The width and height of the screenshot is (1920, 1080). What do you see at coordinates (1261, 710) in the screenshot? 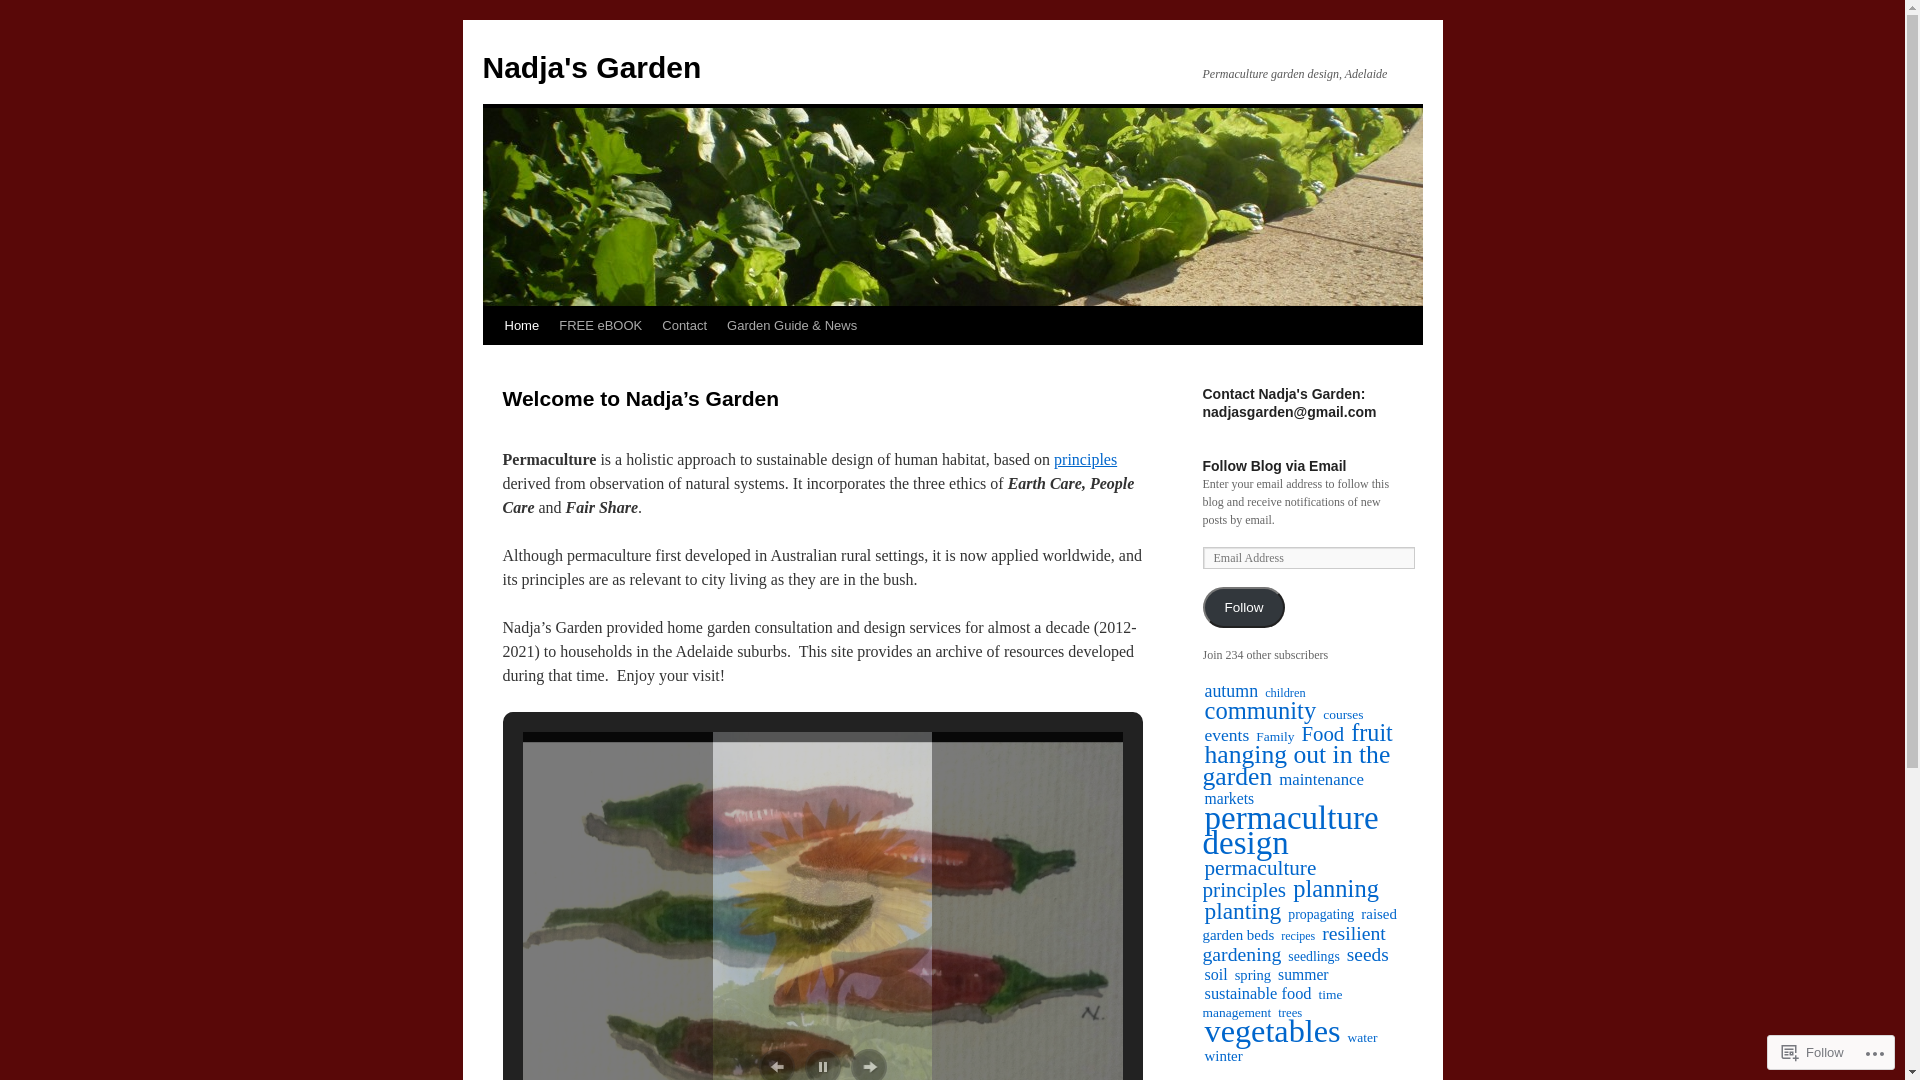
I see `community` at bounding box center [1261, 710].